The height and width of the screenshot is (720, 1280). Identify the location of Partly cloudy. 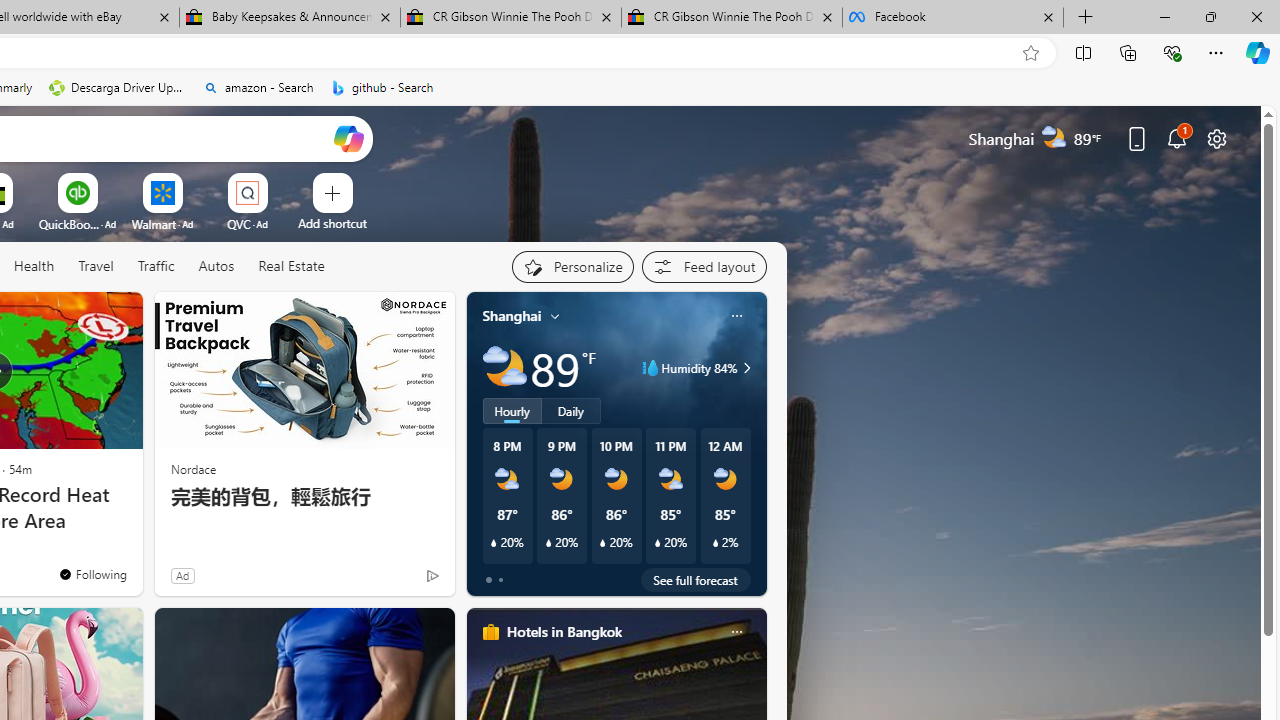
(504, 368).